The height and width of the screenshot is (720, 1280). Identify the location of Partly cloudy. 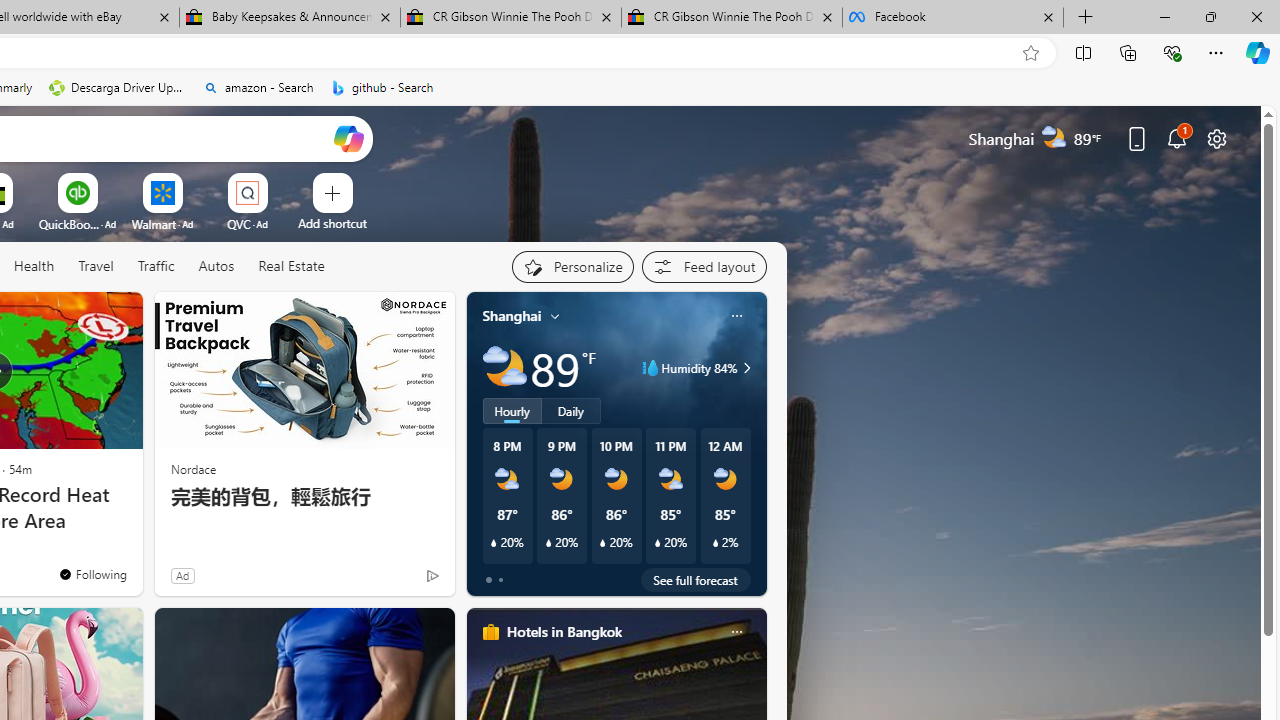
(504, 368).